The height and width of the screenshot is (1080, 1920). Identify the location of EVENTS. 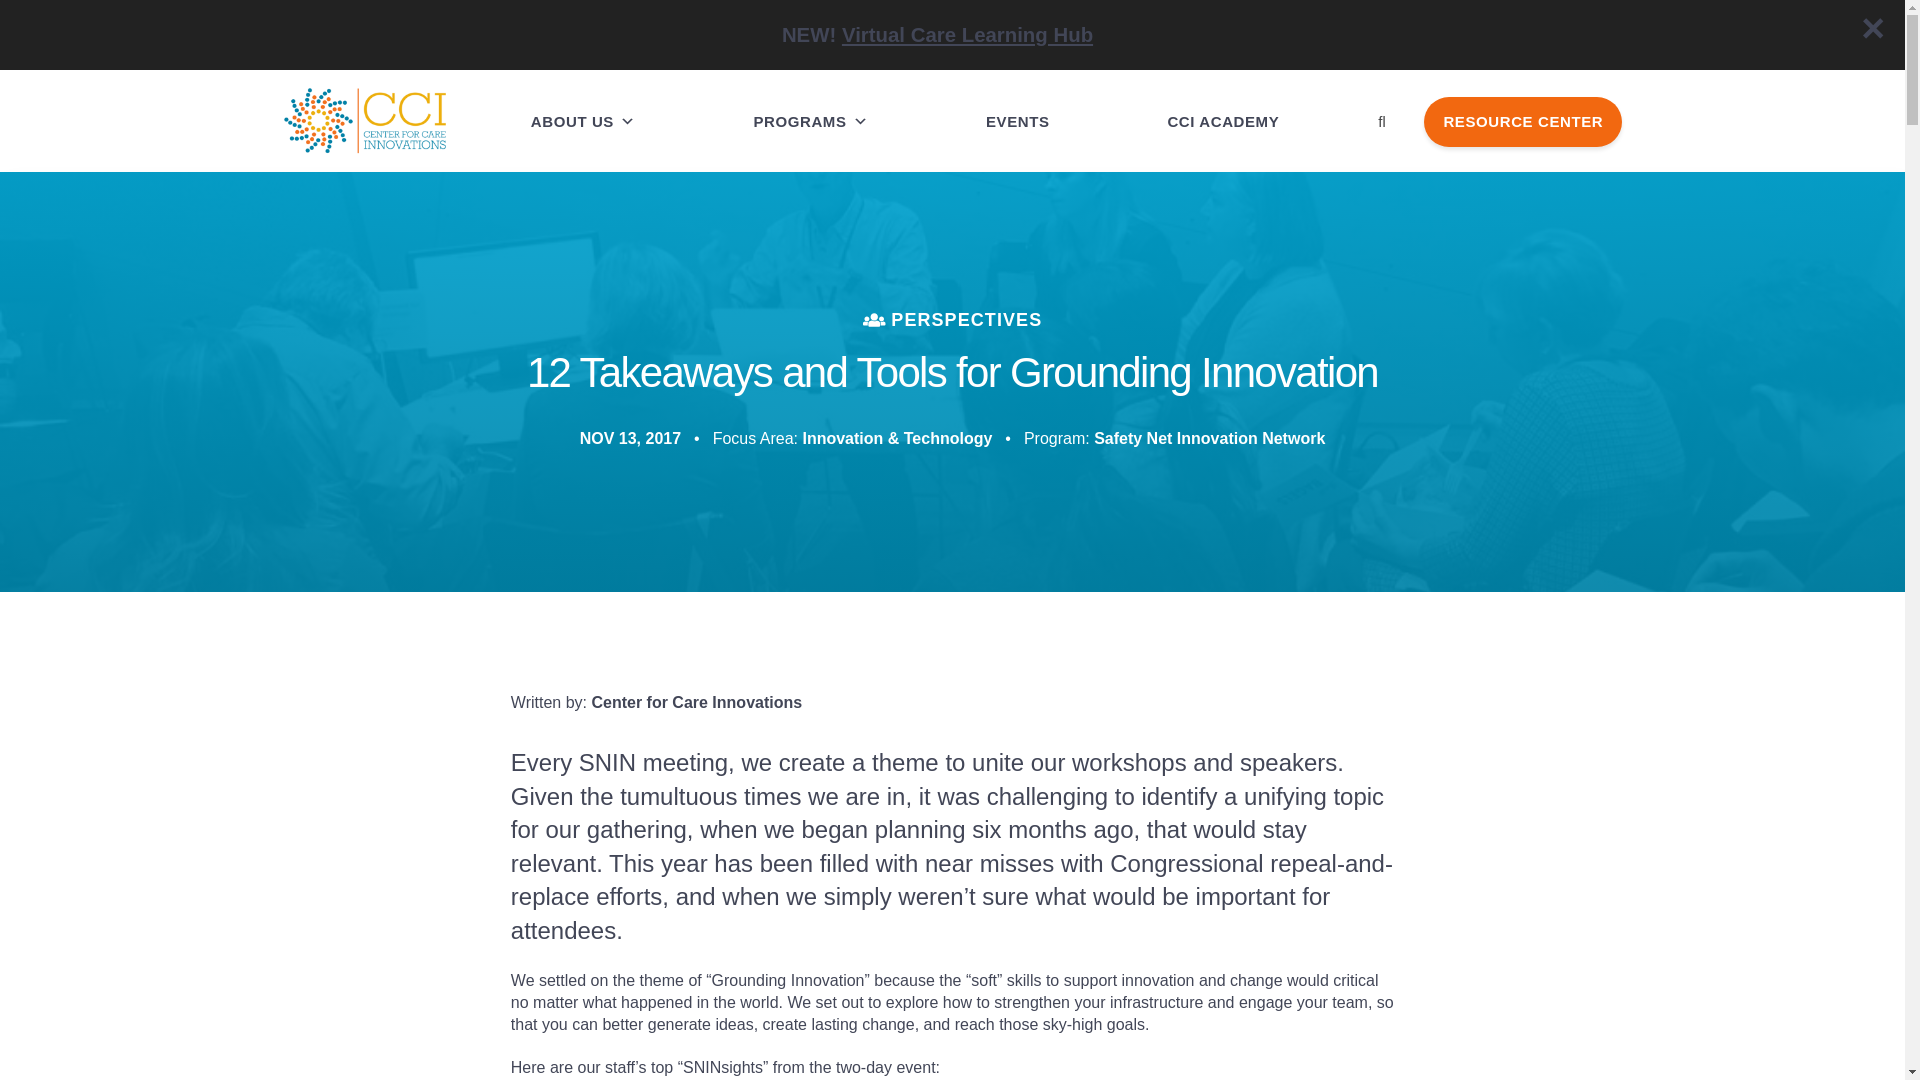
(1017, 98).